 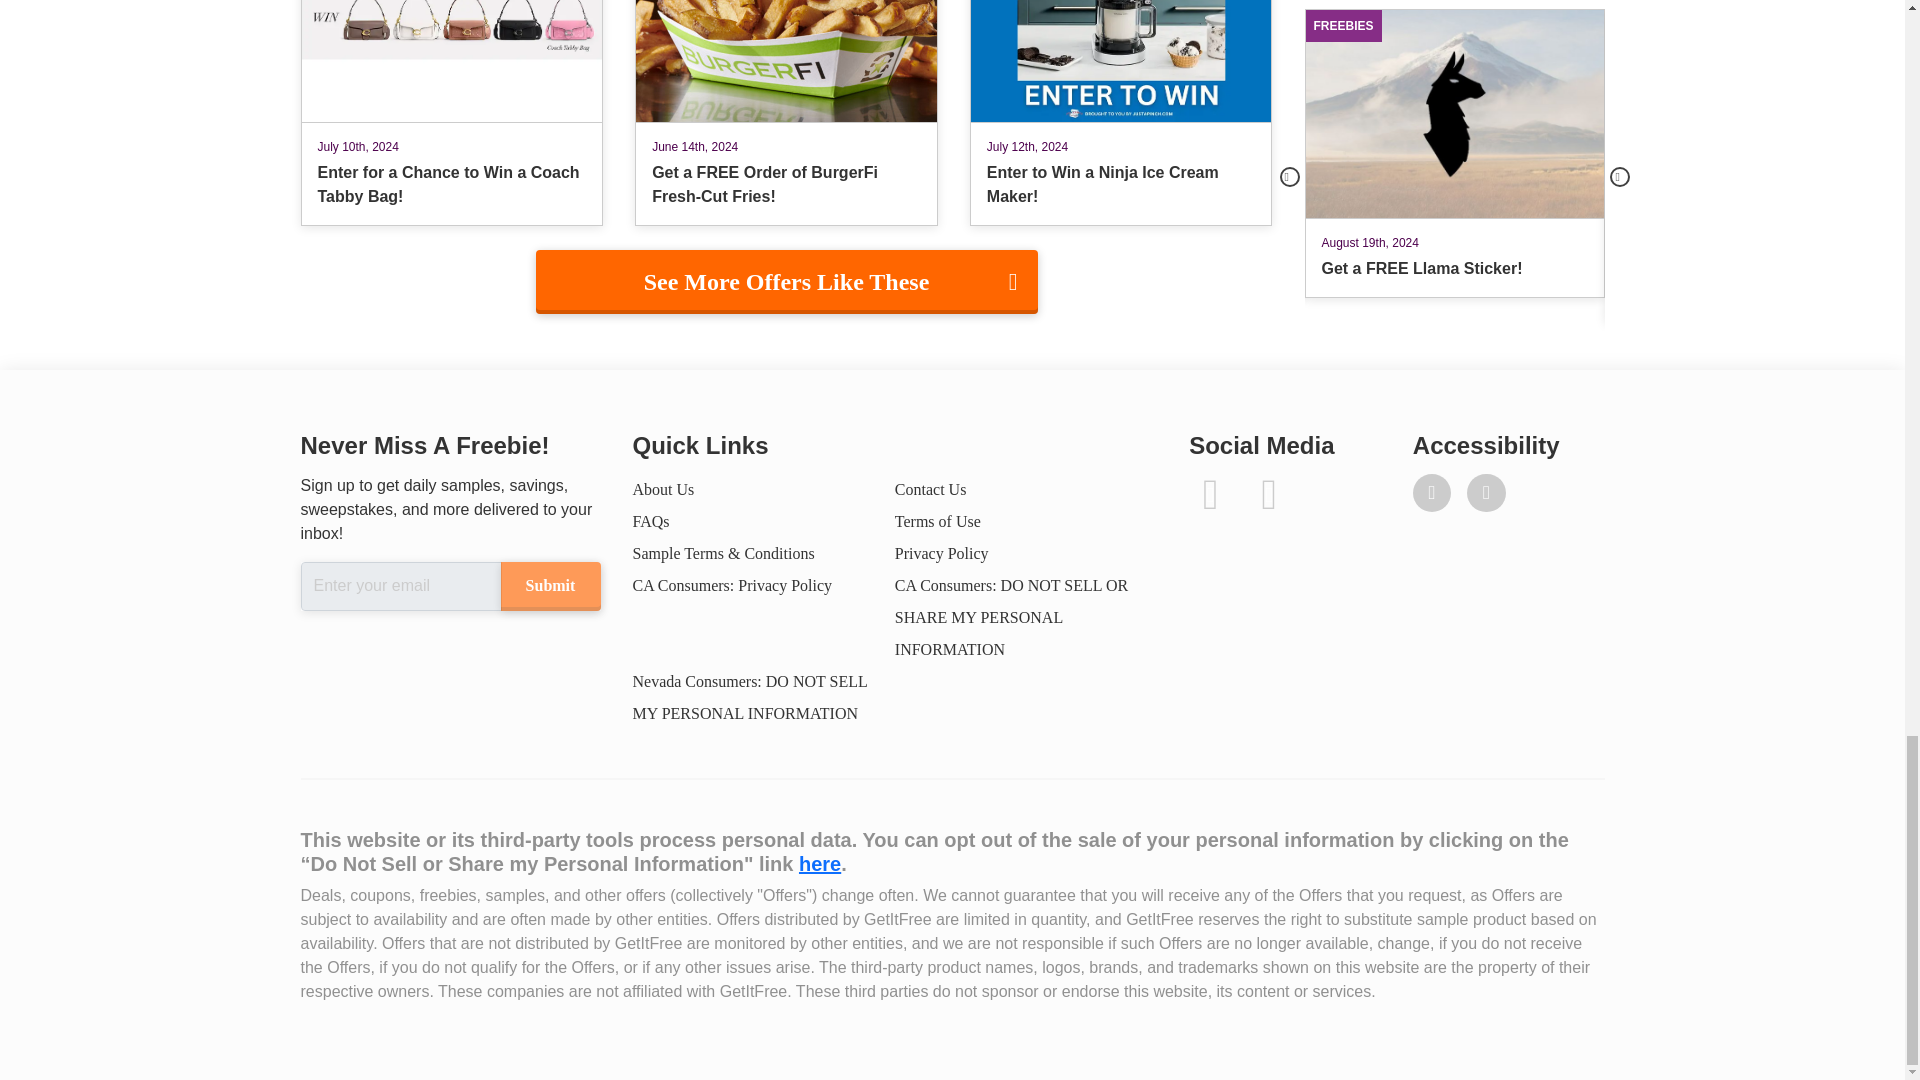 What do you see at coordinates (650, 522) in the screenshot?
I see `FAQs` at bounding box center [650, 522].